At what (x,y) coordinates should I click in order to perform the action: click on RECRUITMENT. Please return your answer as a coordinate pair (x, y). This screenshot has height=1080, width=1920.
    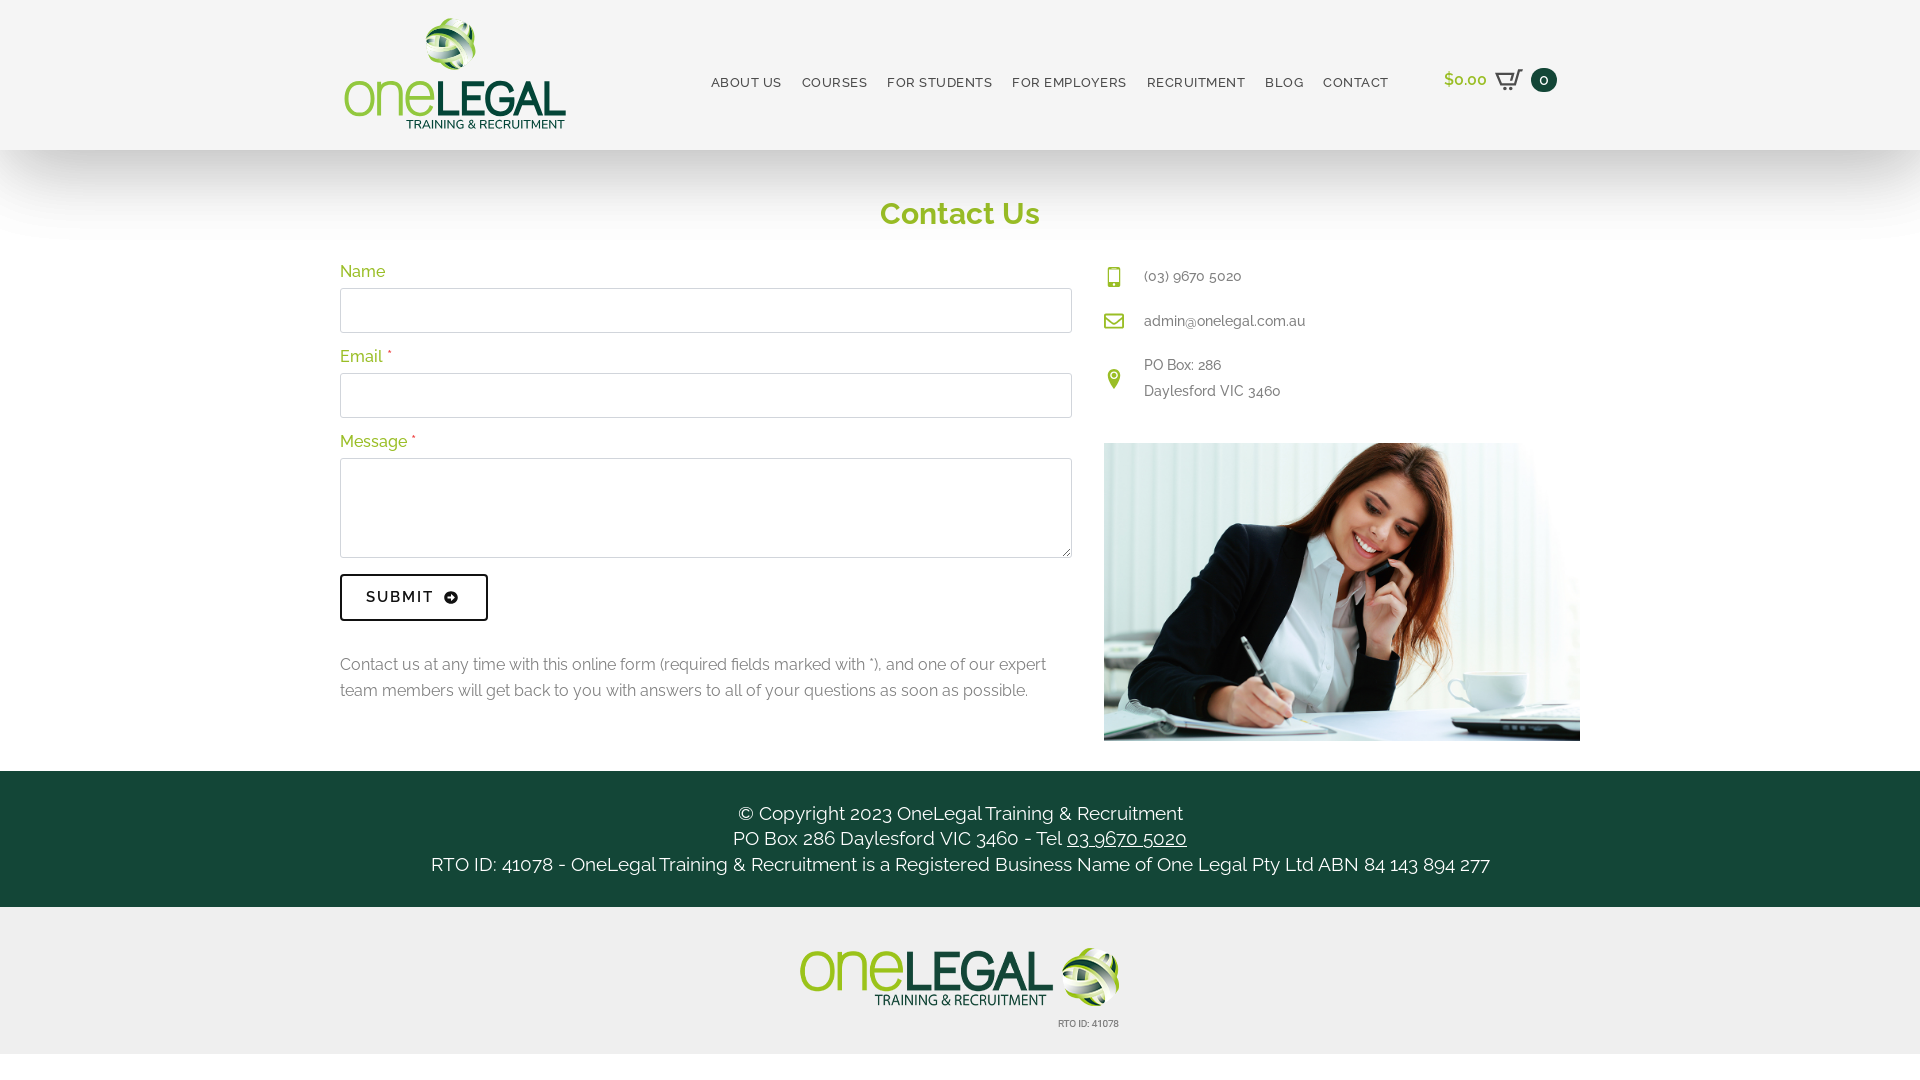
    Looking at the image, I should click on (1196, 82).